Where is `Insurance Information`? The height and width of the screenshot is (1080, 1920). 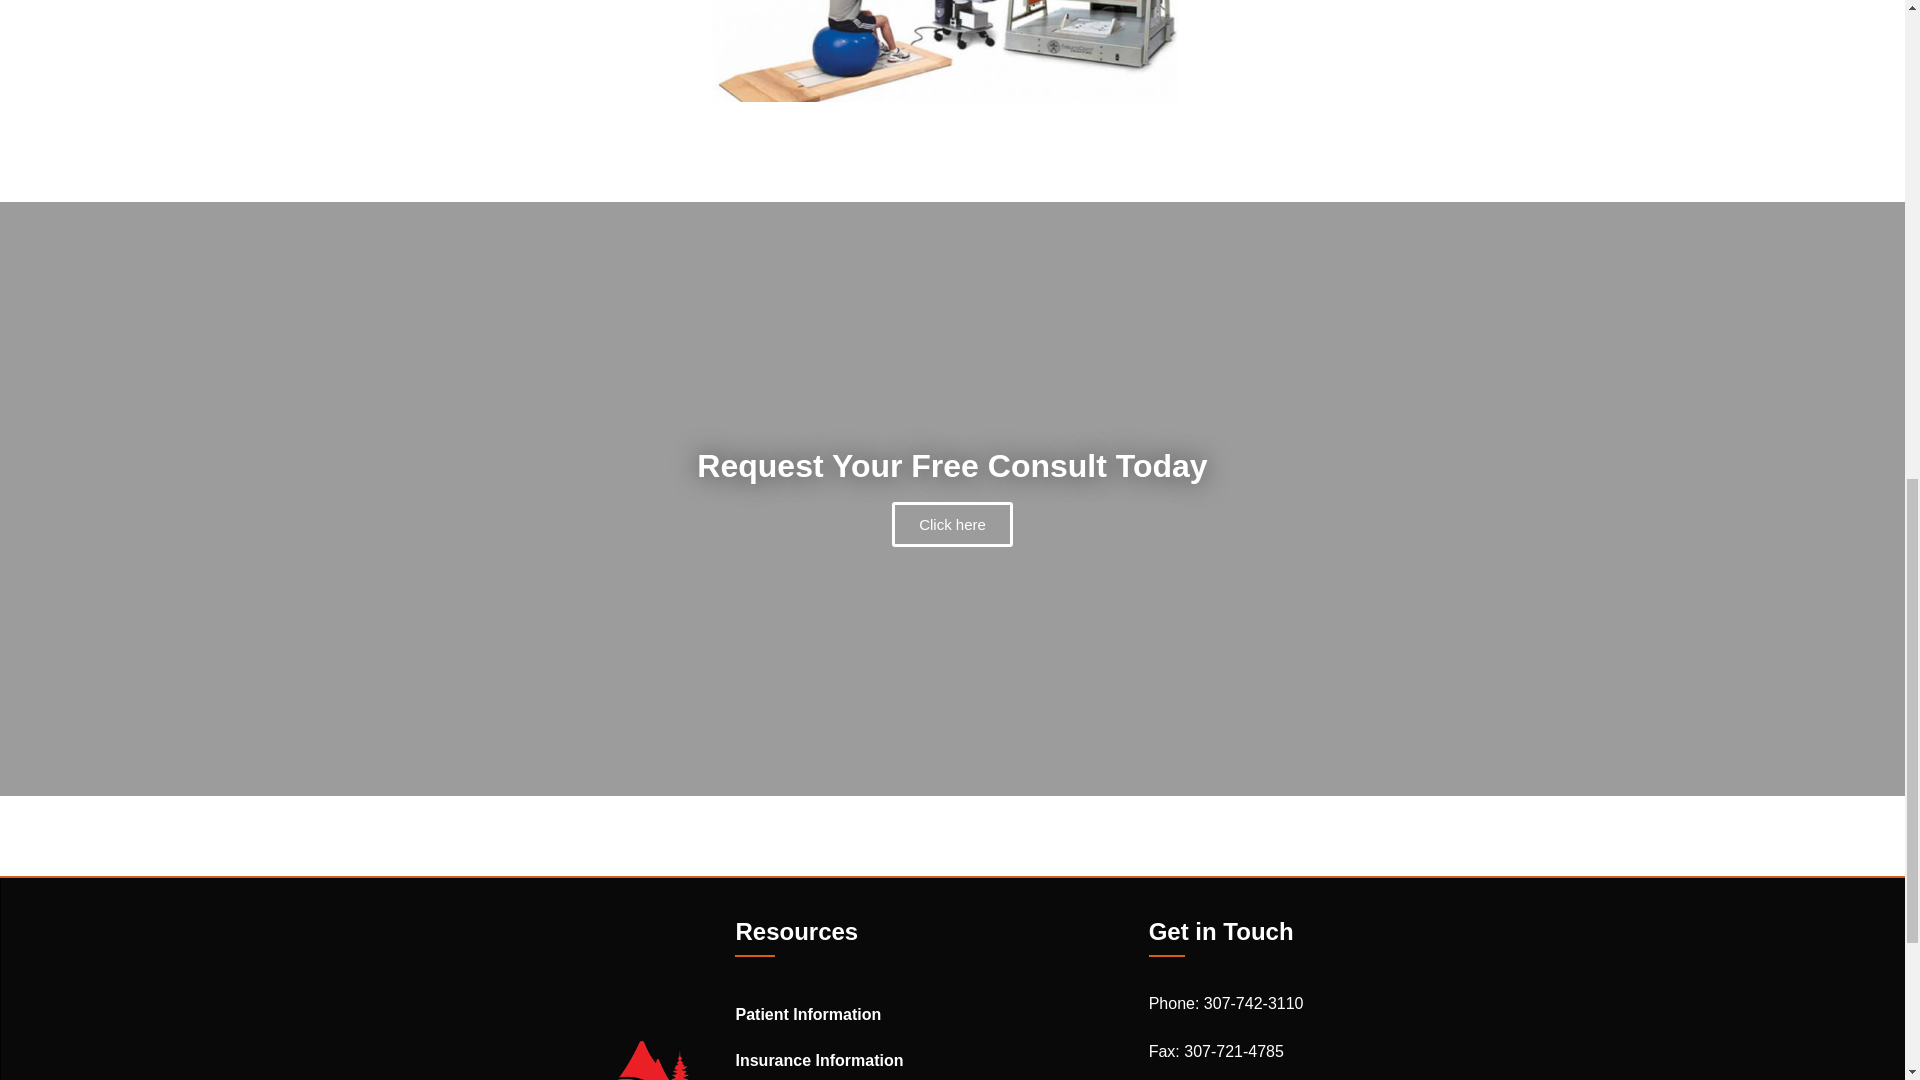 Insurance Information is located at coordinates (932, 1058).